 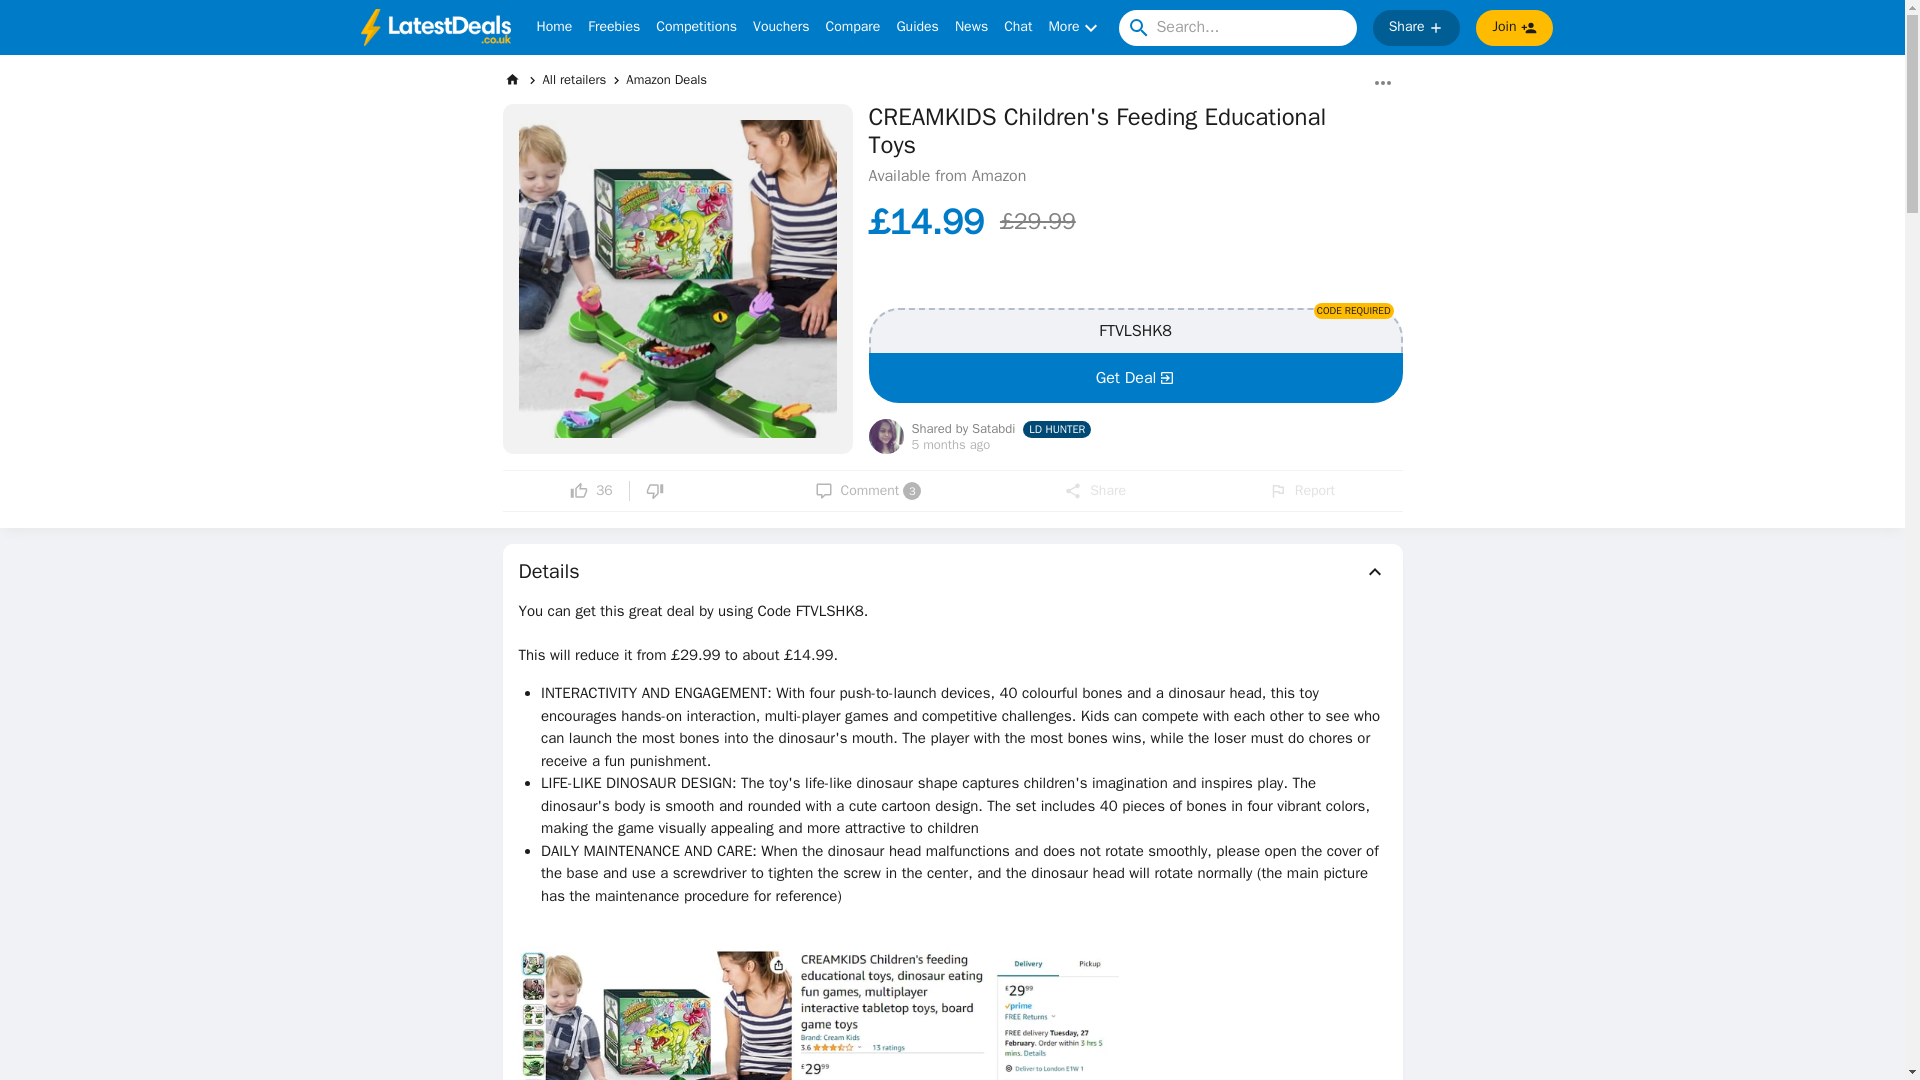 What do you see at coordinates (964, 430) in the screenshot?
I see `Shared by Satabdi` at bounding box center [964, 430].